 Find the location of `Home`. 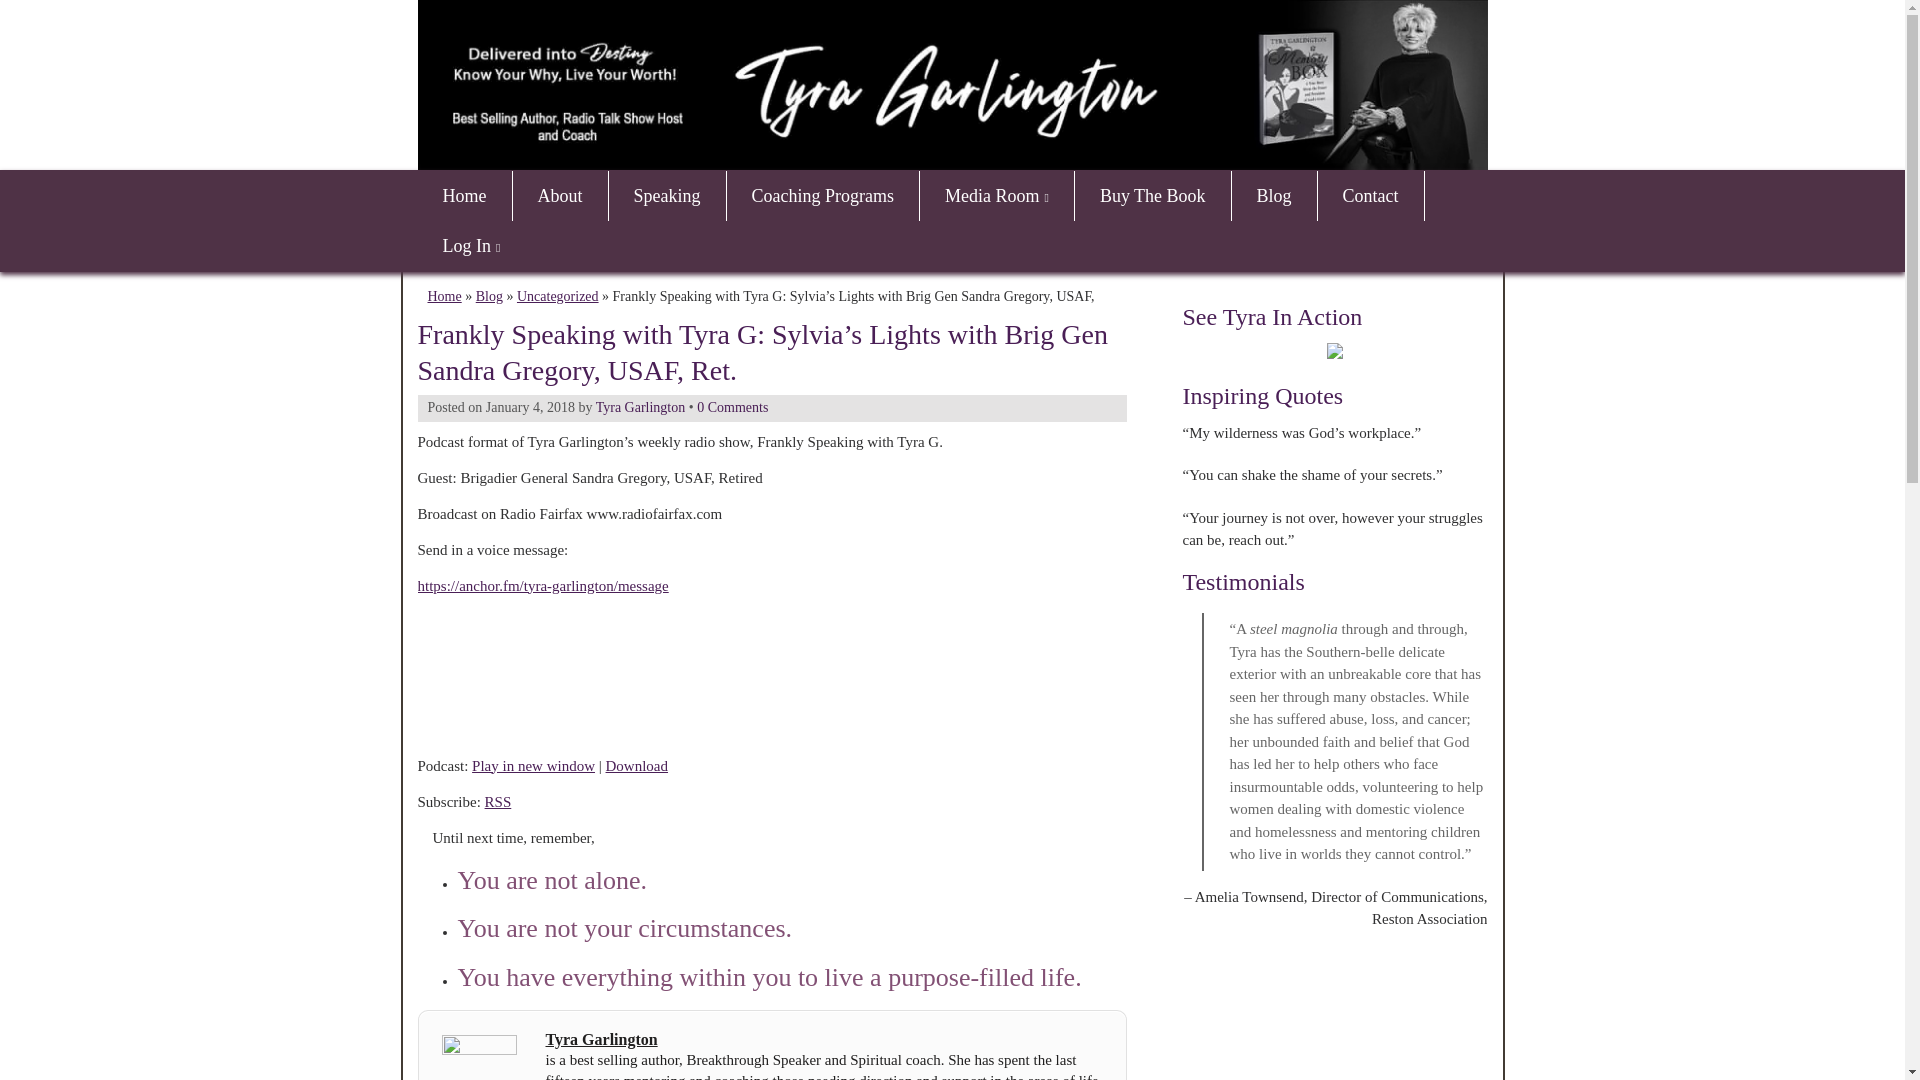

Home is located at coordinates (465, 196).